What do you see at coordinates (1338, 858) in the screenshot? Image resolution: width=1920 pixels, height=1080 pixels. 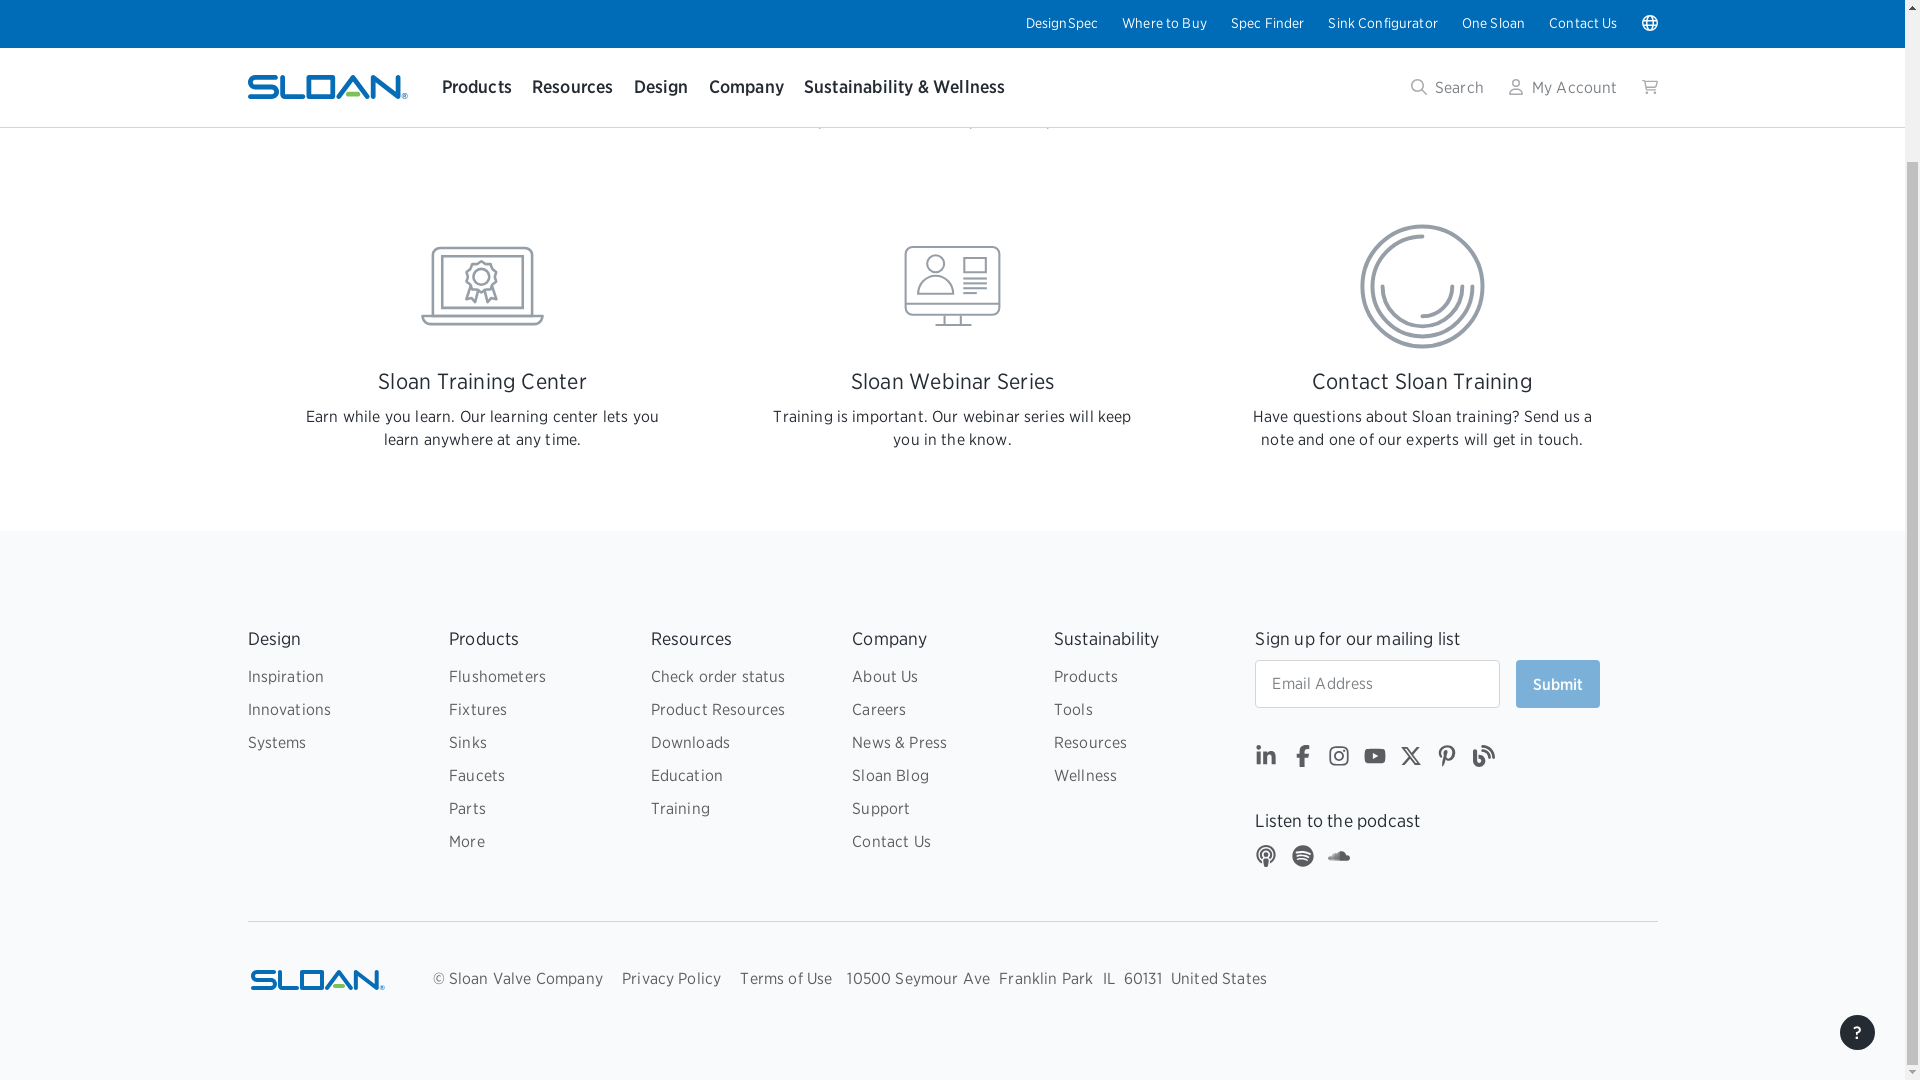 I see `Soundcloud` at bounding box center [1338, 858].